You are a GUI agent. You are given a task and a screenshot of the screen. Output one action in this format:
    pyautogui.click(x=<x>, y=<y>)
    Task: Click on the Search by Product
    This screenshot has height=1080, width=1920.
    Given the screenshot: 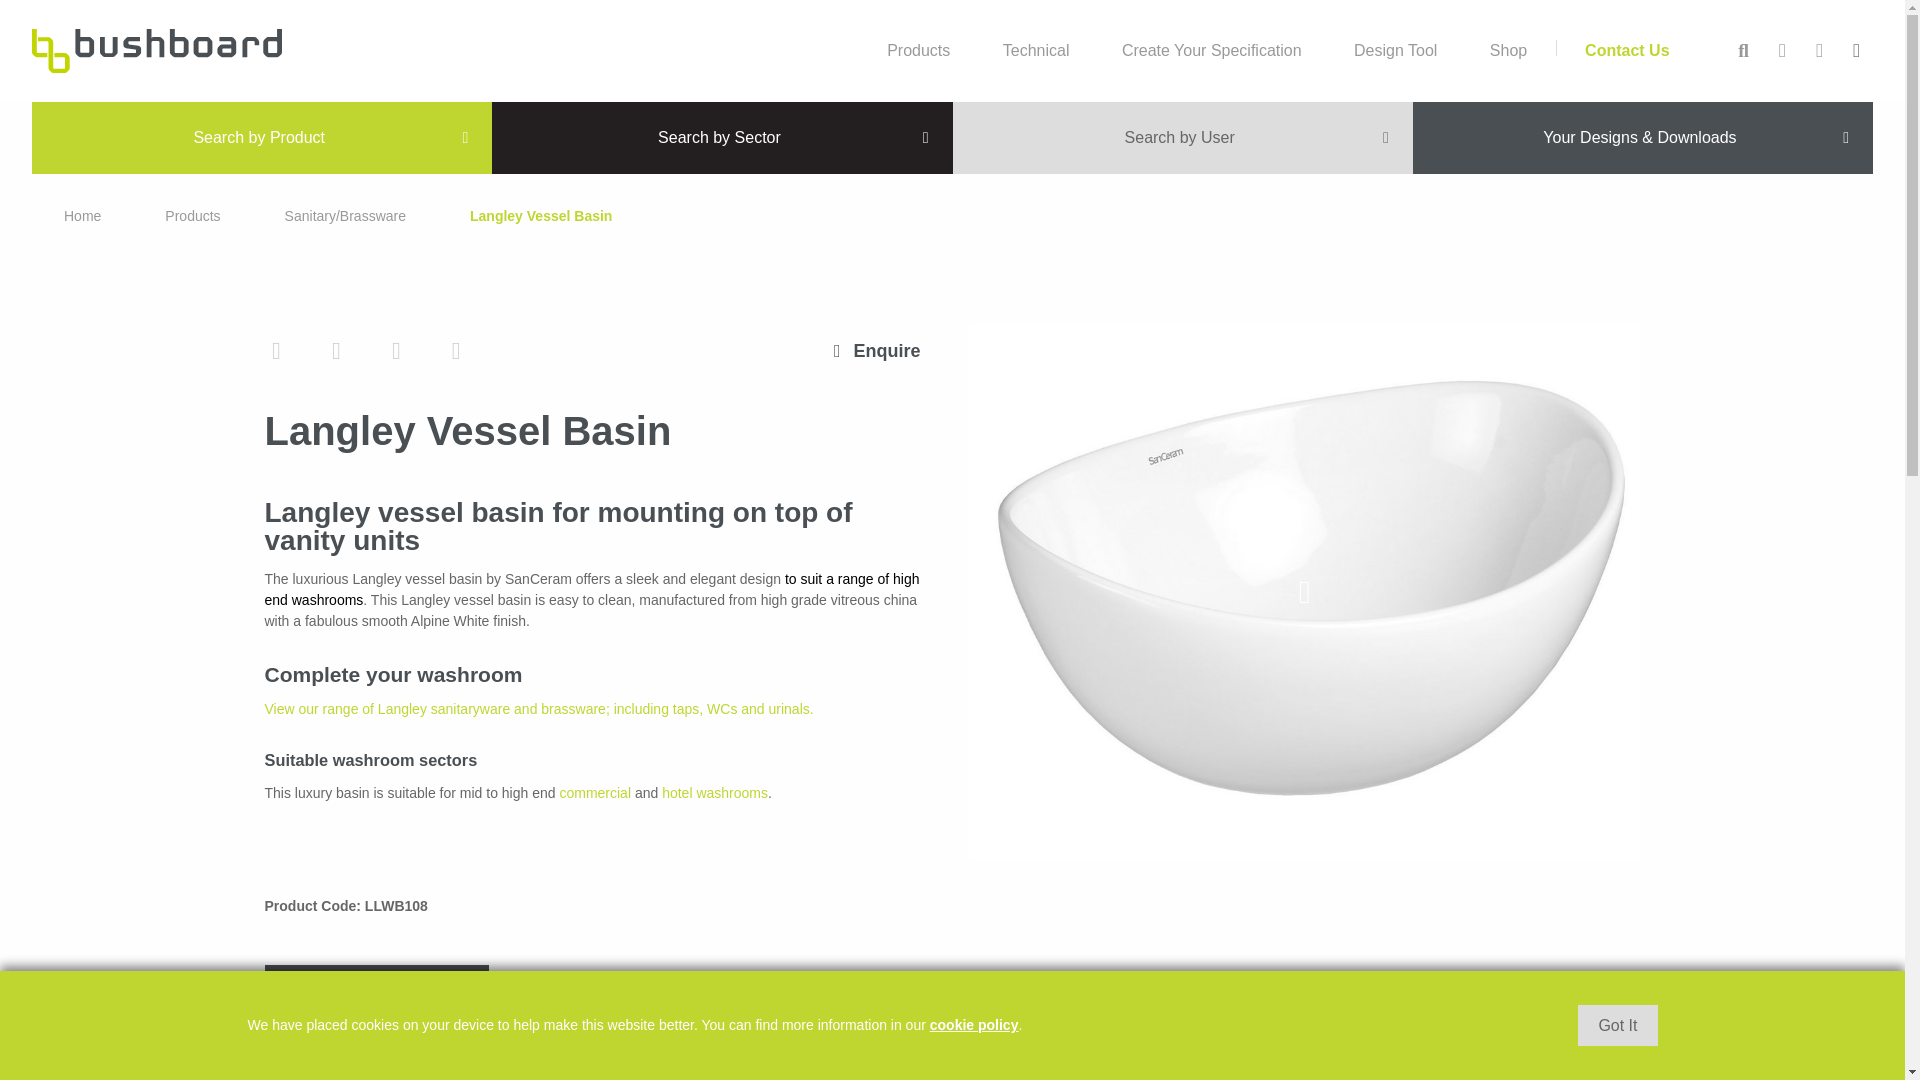 What is the action you would take?
    pyautogui.click(x=262, y=137)
    